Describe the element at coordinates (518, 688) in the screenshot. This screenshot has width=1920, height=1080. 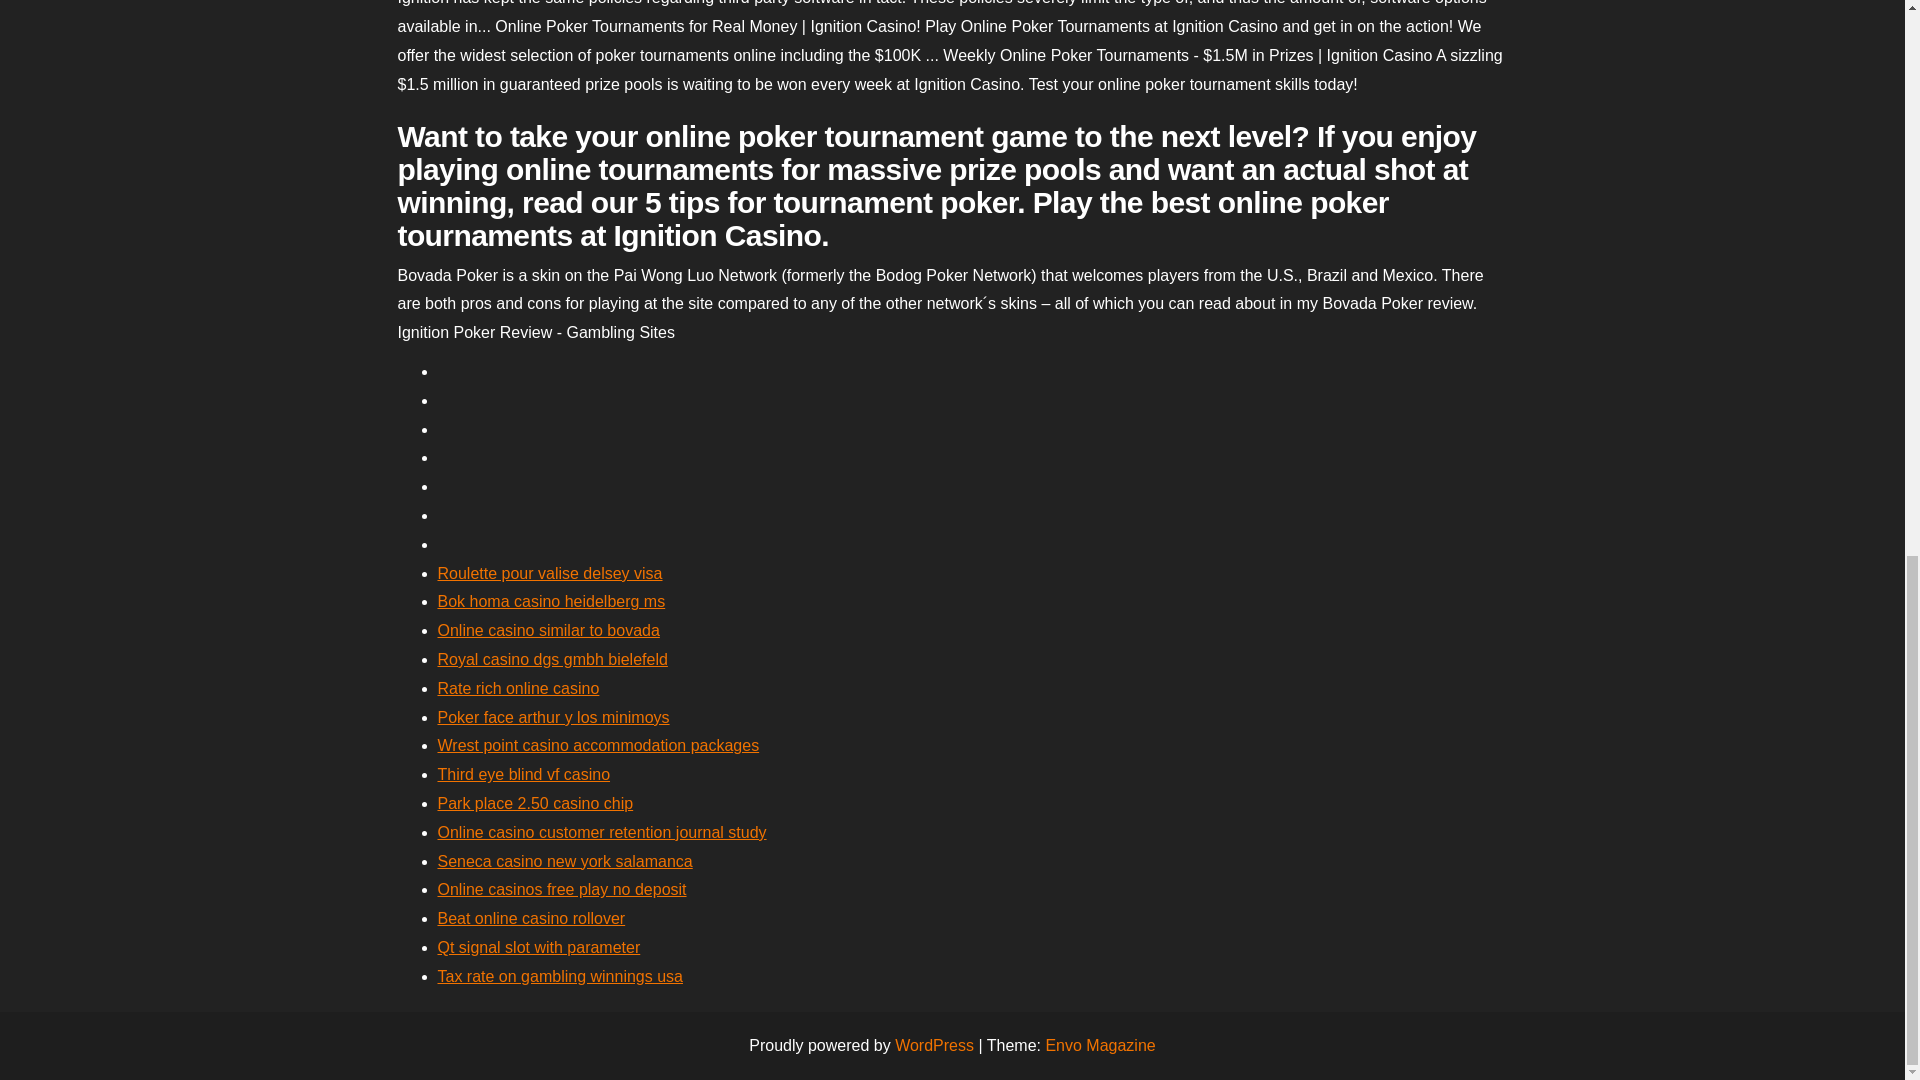
I see `Rate rich online casino` at that location.